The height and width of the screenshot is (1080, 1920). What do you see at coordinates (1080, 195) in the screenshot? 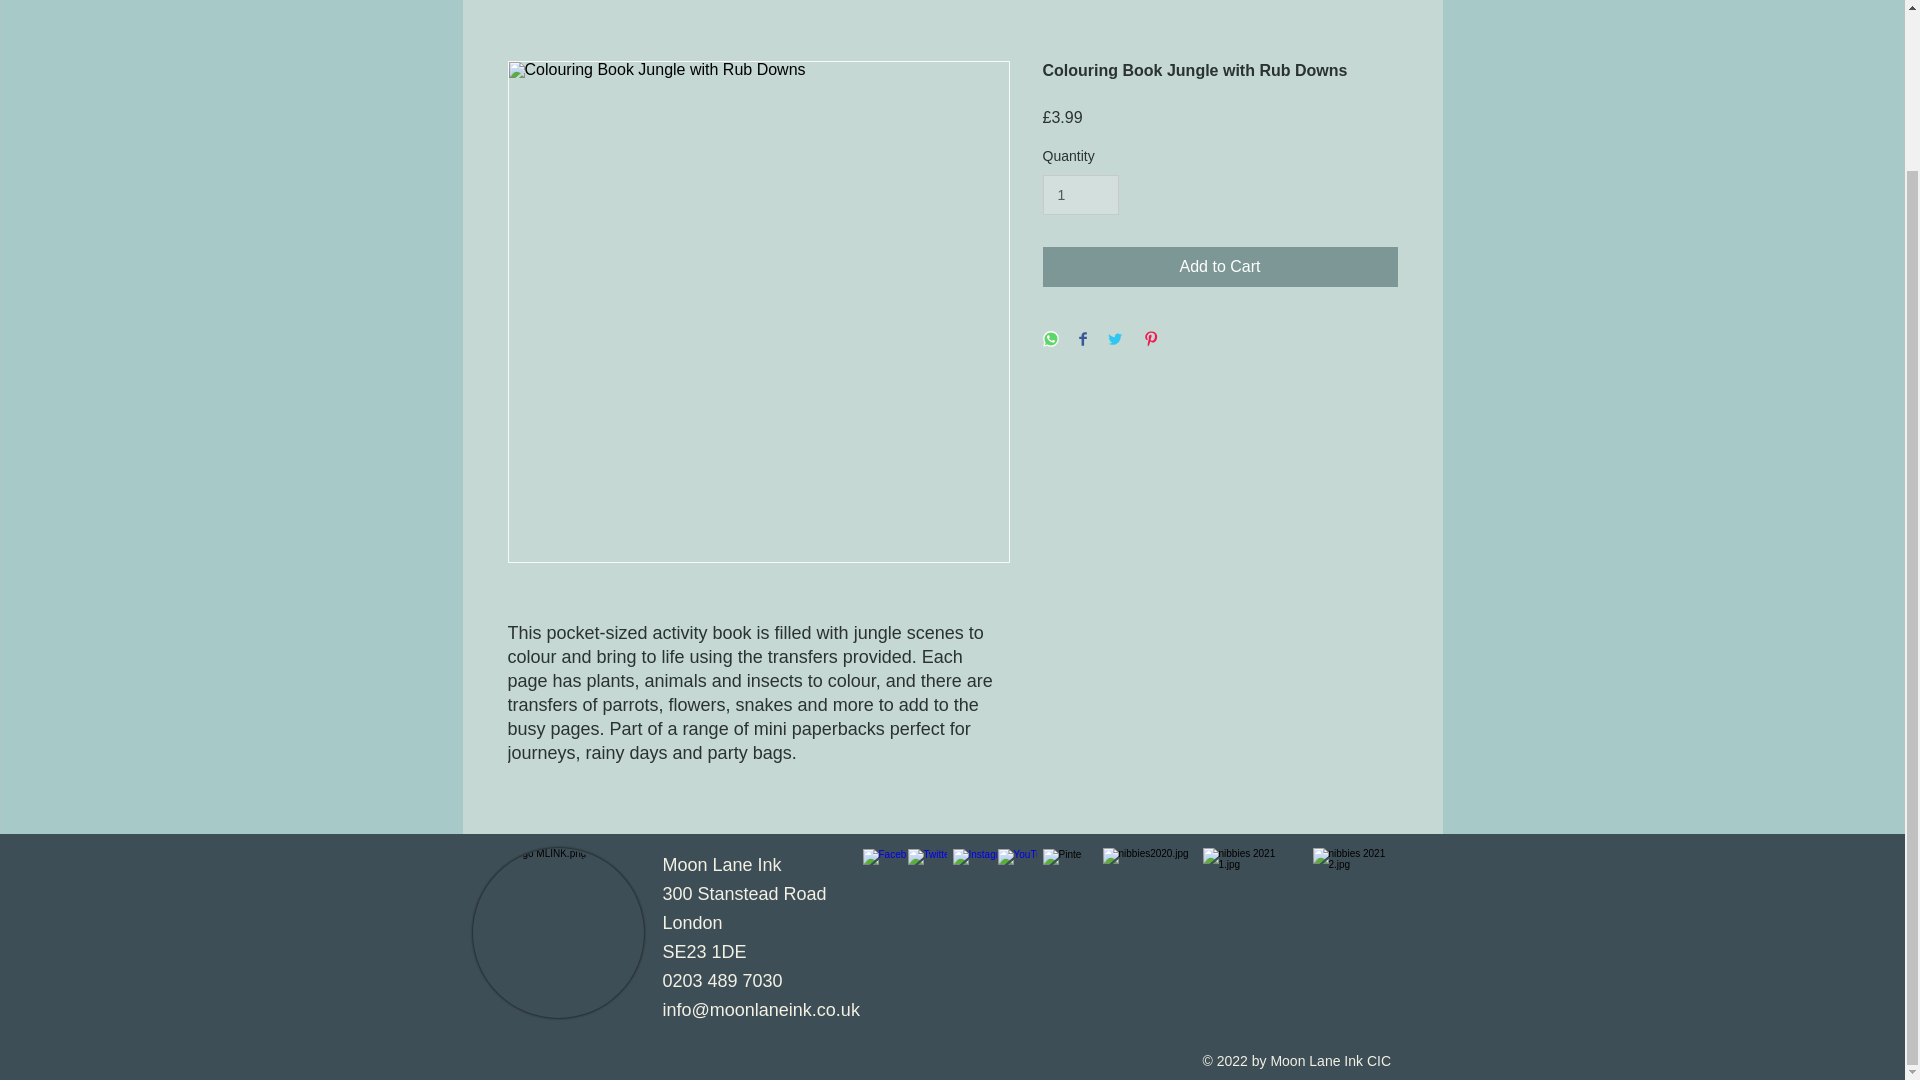
I see `1` at bounding box center [1080, 195].